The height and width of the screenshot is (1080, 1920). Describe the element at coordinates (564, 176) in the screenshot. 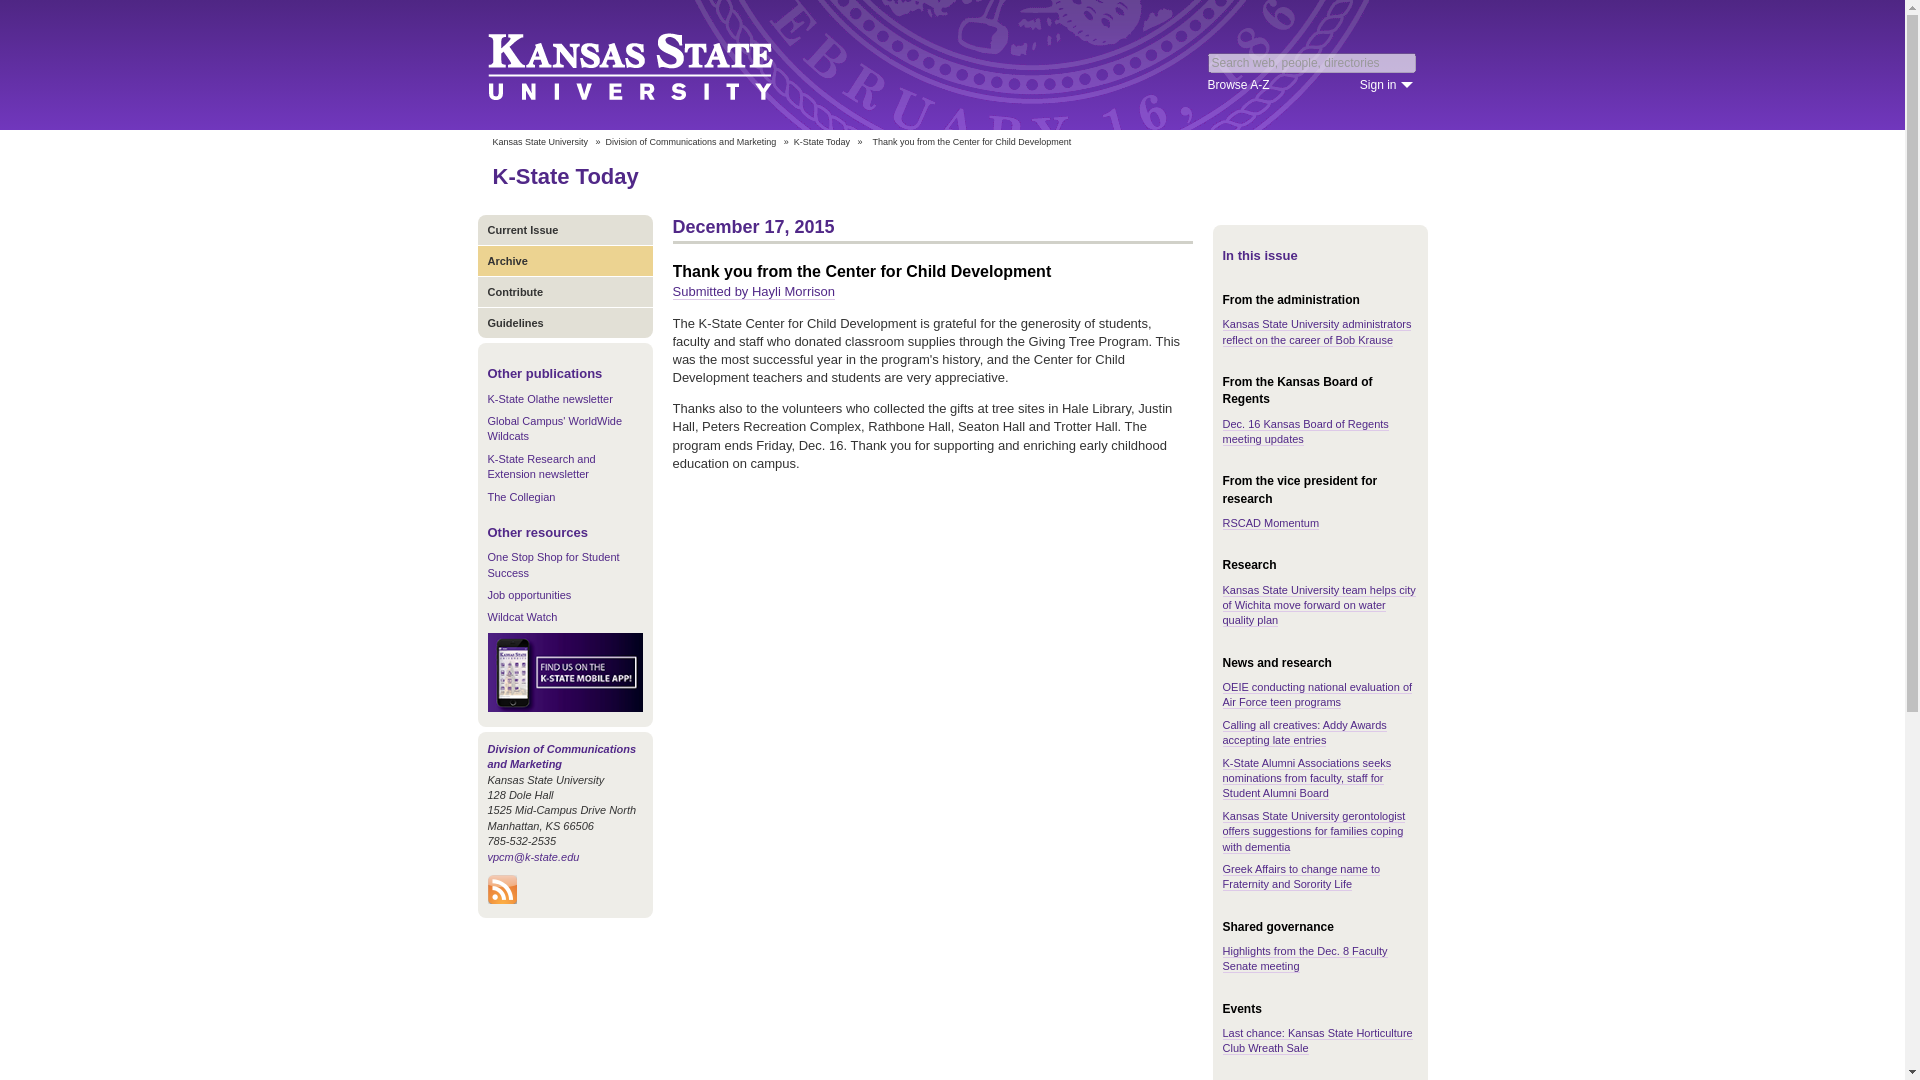

I see `K-State Today` at that location.